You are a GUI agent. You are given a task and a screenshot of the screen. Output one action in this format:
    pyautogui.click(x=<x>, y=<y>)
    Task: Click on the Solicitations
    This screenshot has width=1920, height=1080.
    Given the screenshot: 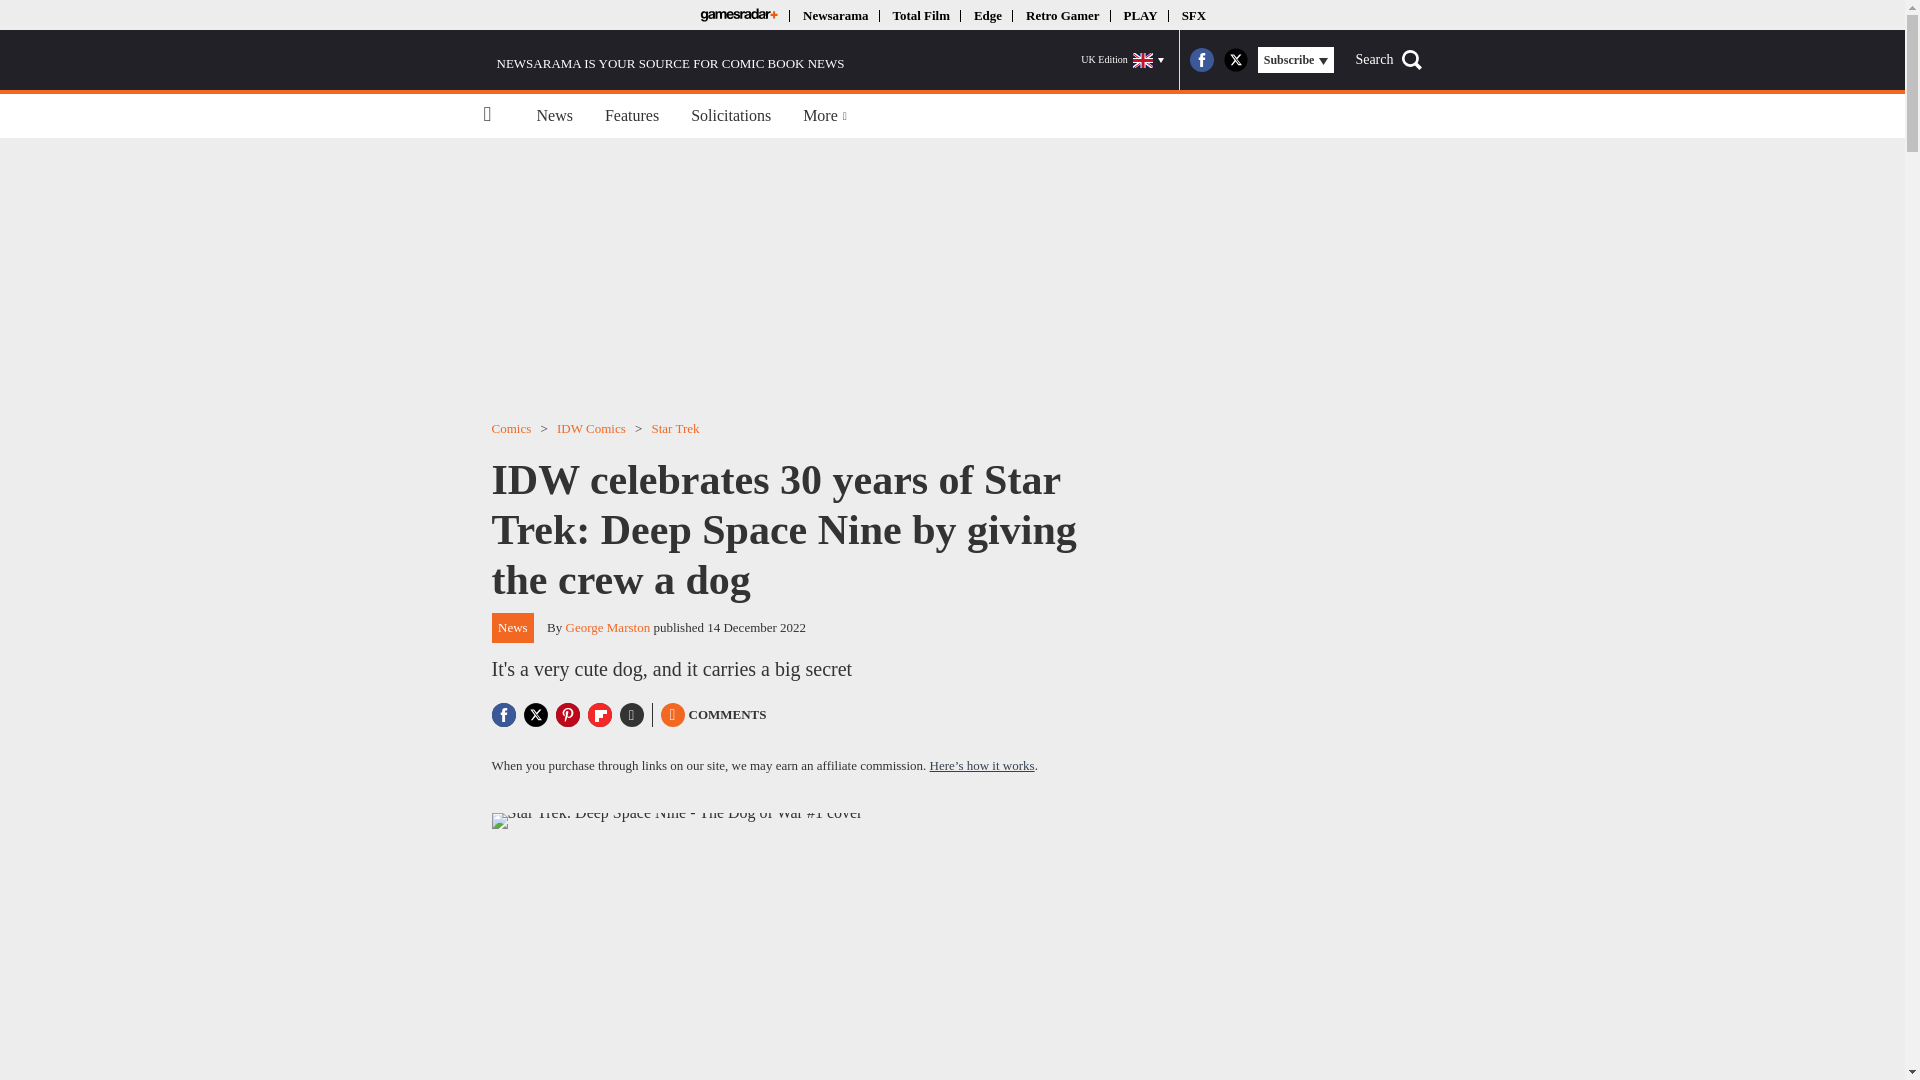 What is the action you would take?
    pyautogui.click(x=731, y=116)
    